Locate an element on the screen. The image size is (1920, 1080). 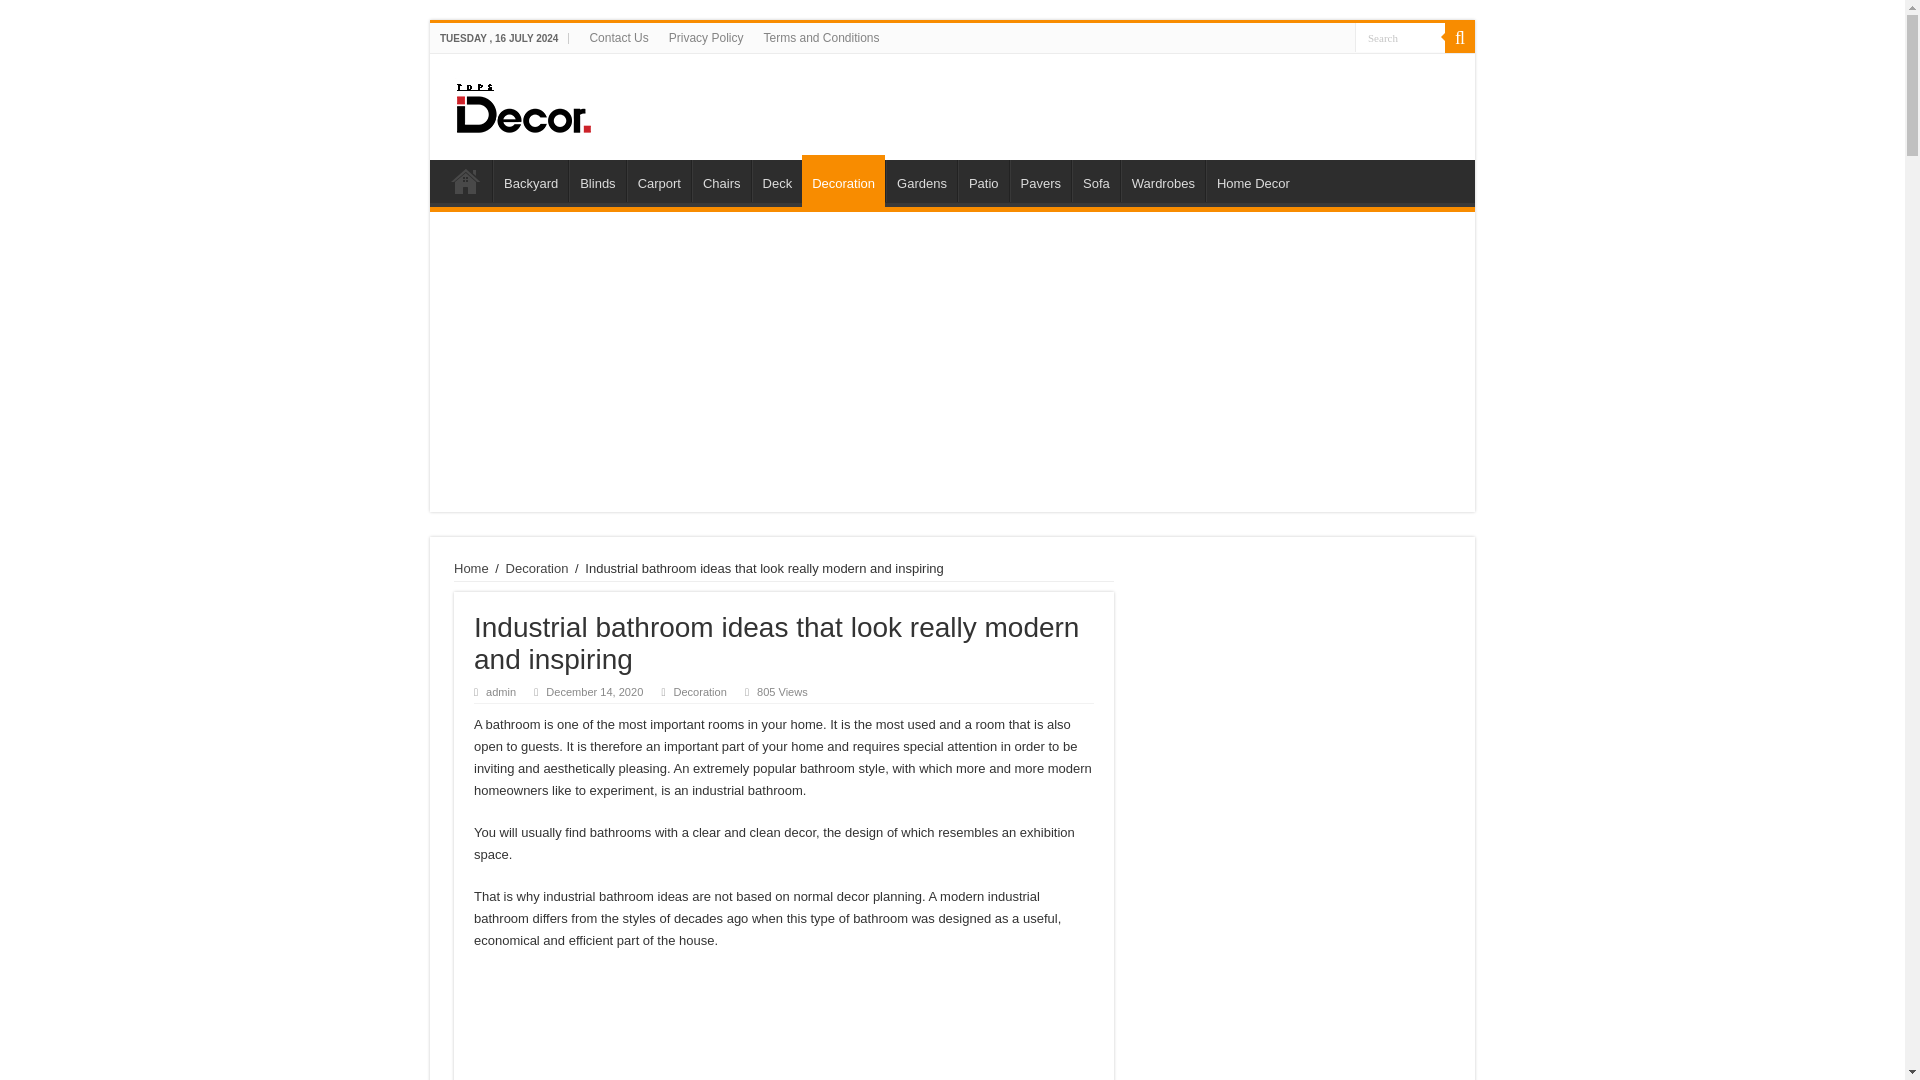
Pavers is located at coordinates (1040, 180).